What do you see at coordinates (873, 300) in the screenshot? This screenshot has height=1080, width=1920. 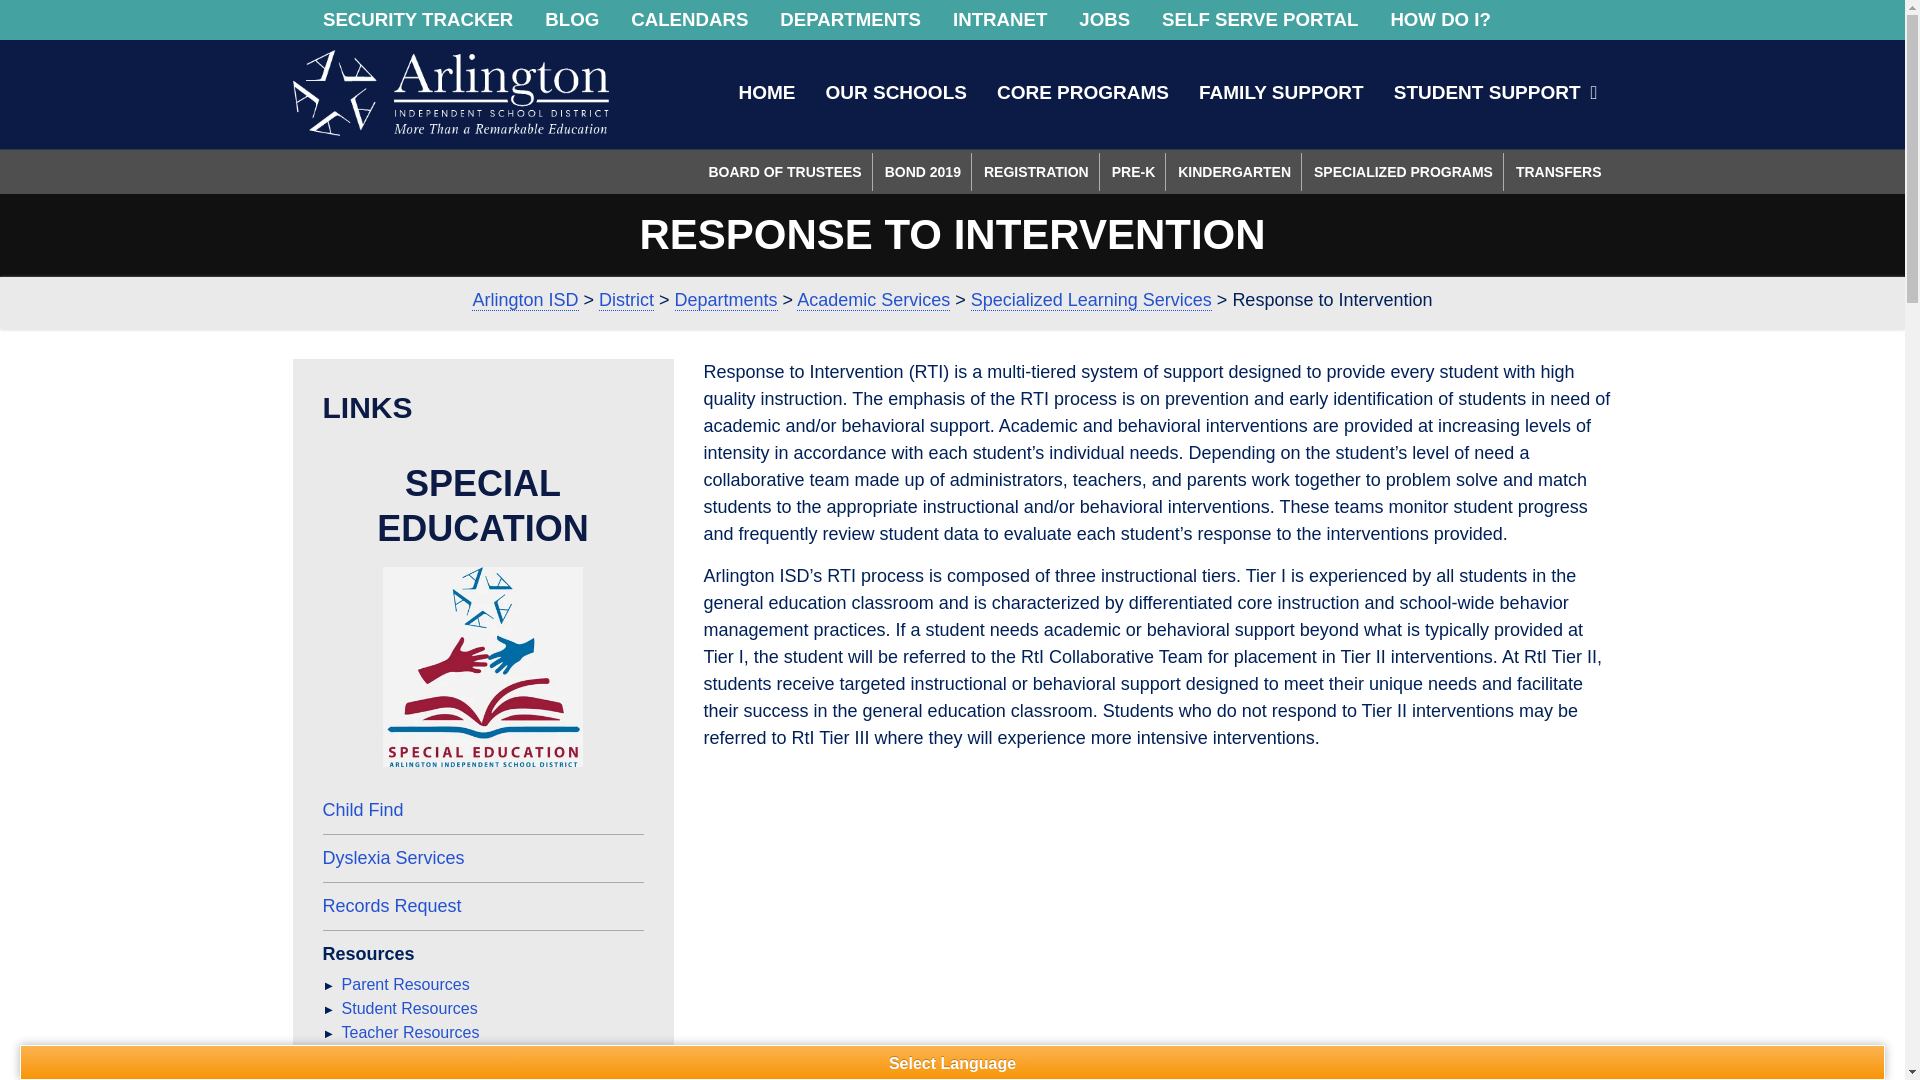 I see `Go to Academic Services.` at bounding box center [873, 300].